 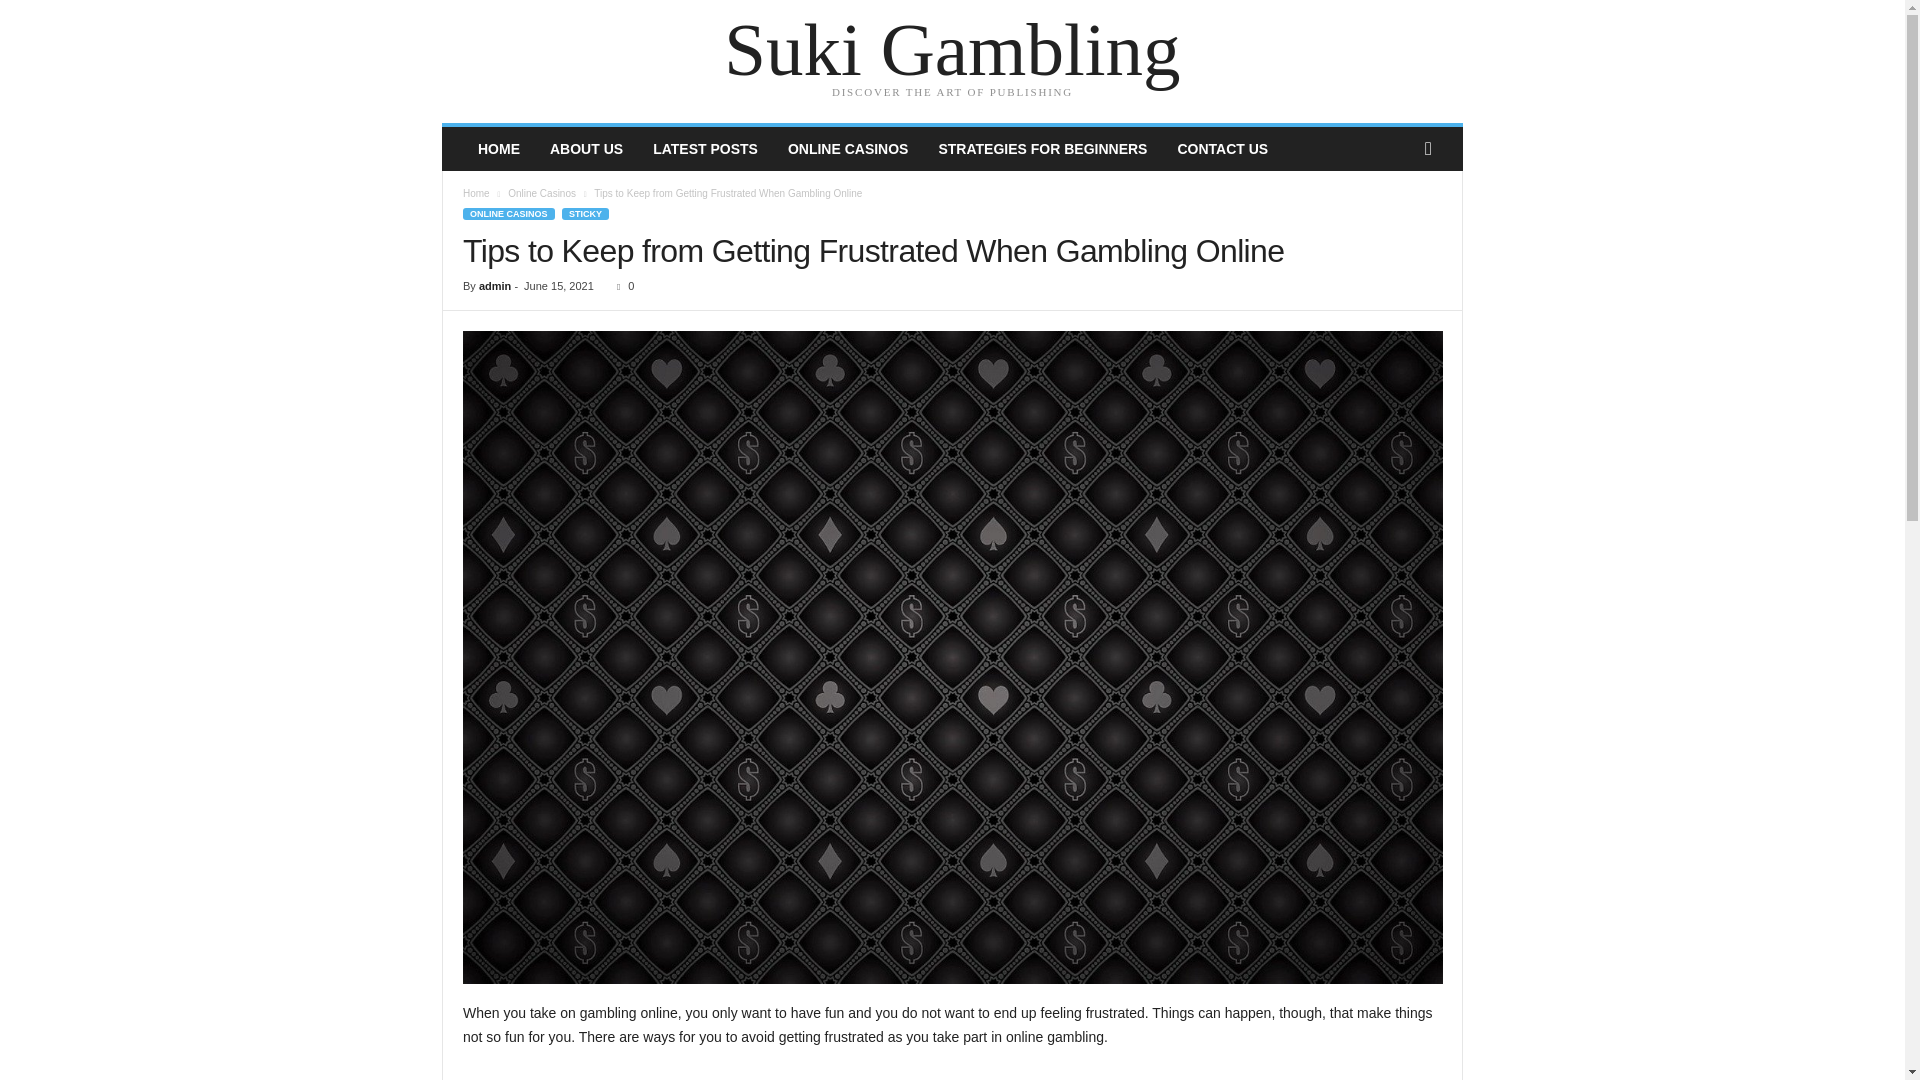 I want to click on admin, so click(x=494, y=285).